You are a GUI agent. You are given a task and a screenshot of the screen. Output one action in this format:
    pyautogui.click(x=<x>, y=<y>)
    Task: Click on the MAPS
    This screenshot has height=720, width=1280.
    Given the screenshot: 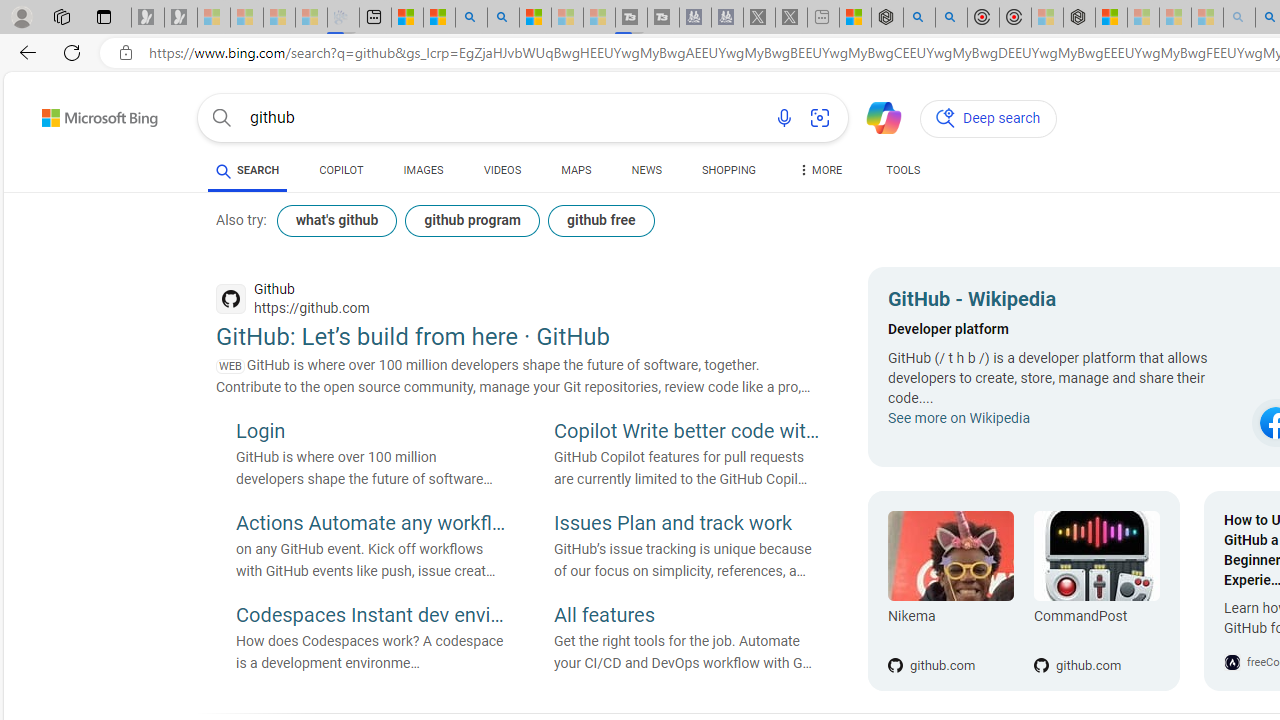 What is the action you would take?
    pyautogui.click(x=576, y=170)
    